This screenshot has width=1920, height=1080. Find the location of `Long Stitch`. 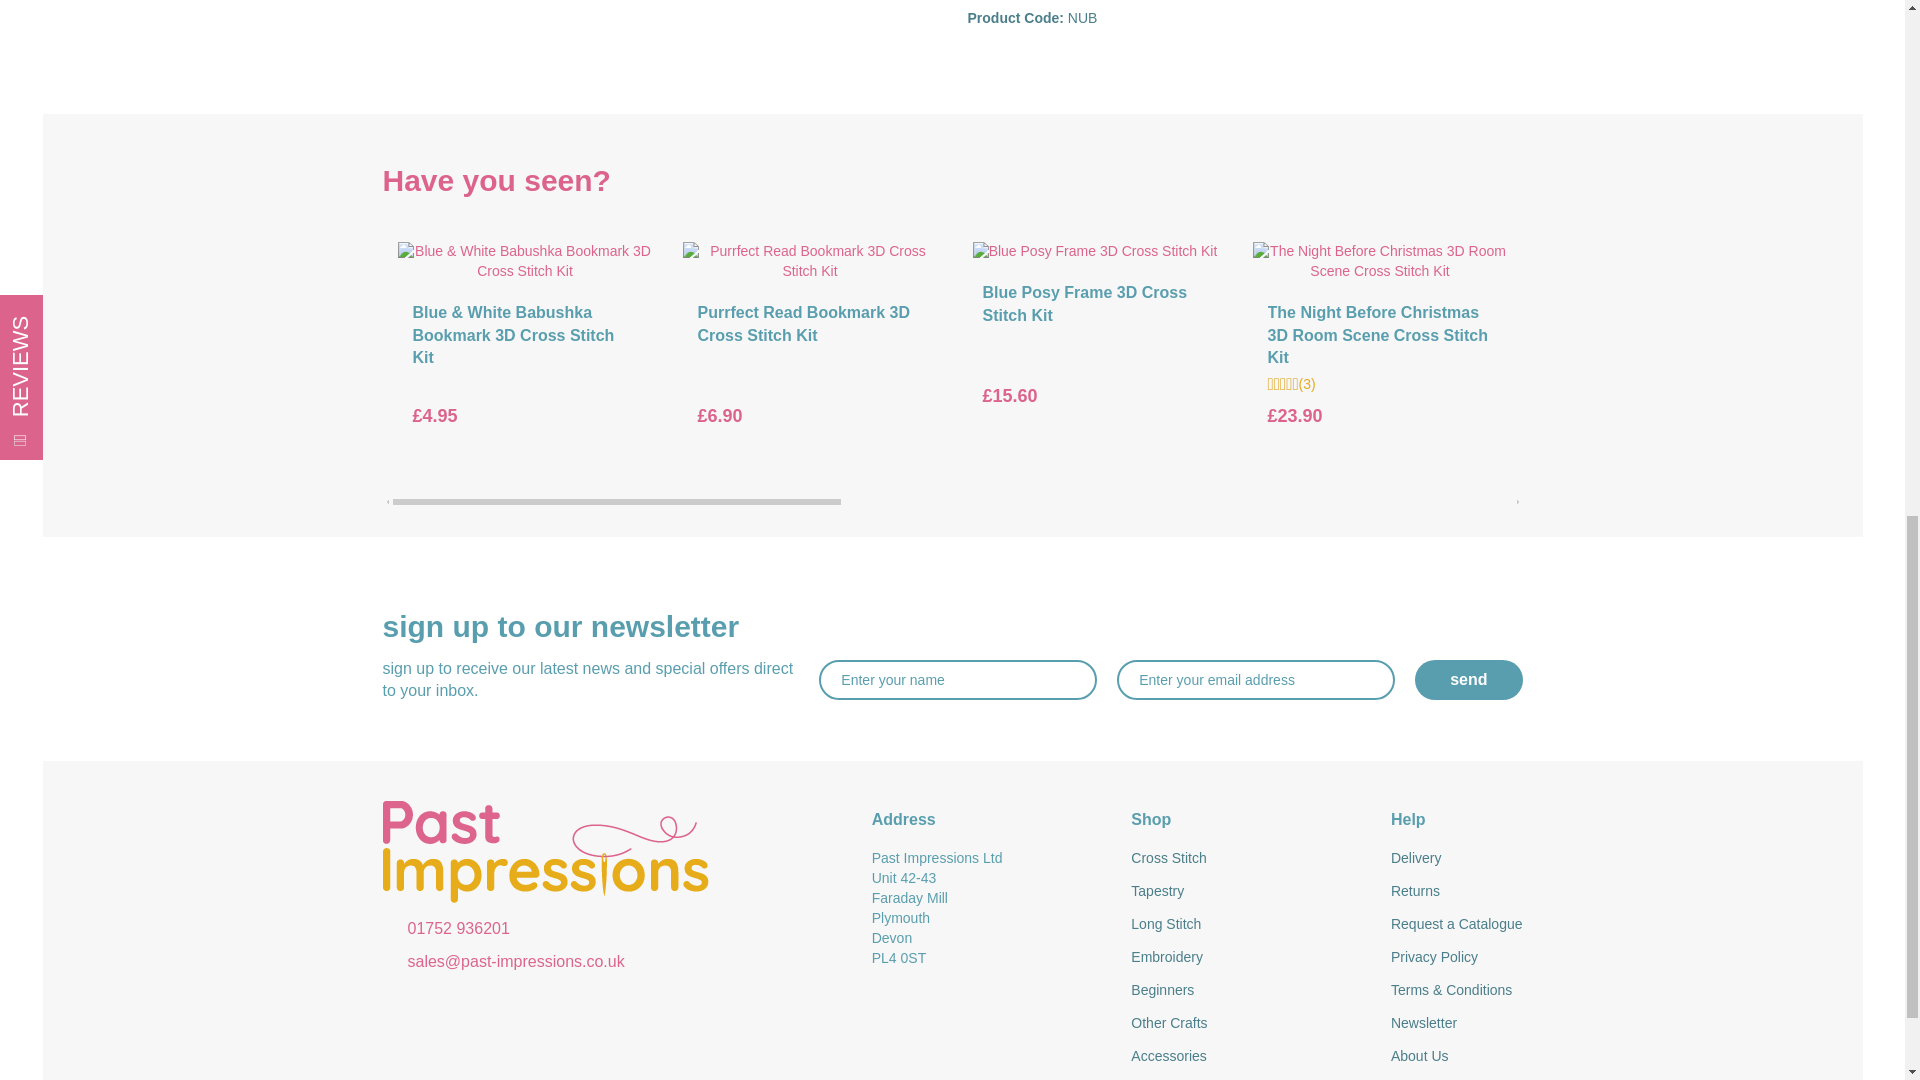

Long Stitch is located at coordinates (1246, 924).